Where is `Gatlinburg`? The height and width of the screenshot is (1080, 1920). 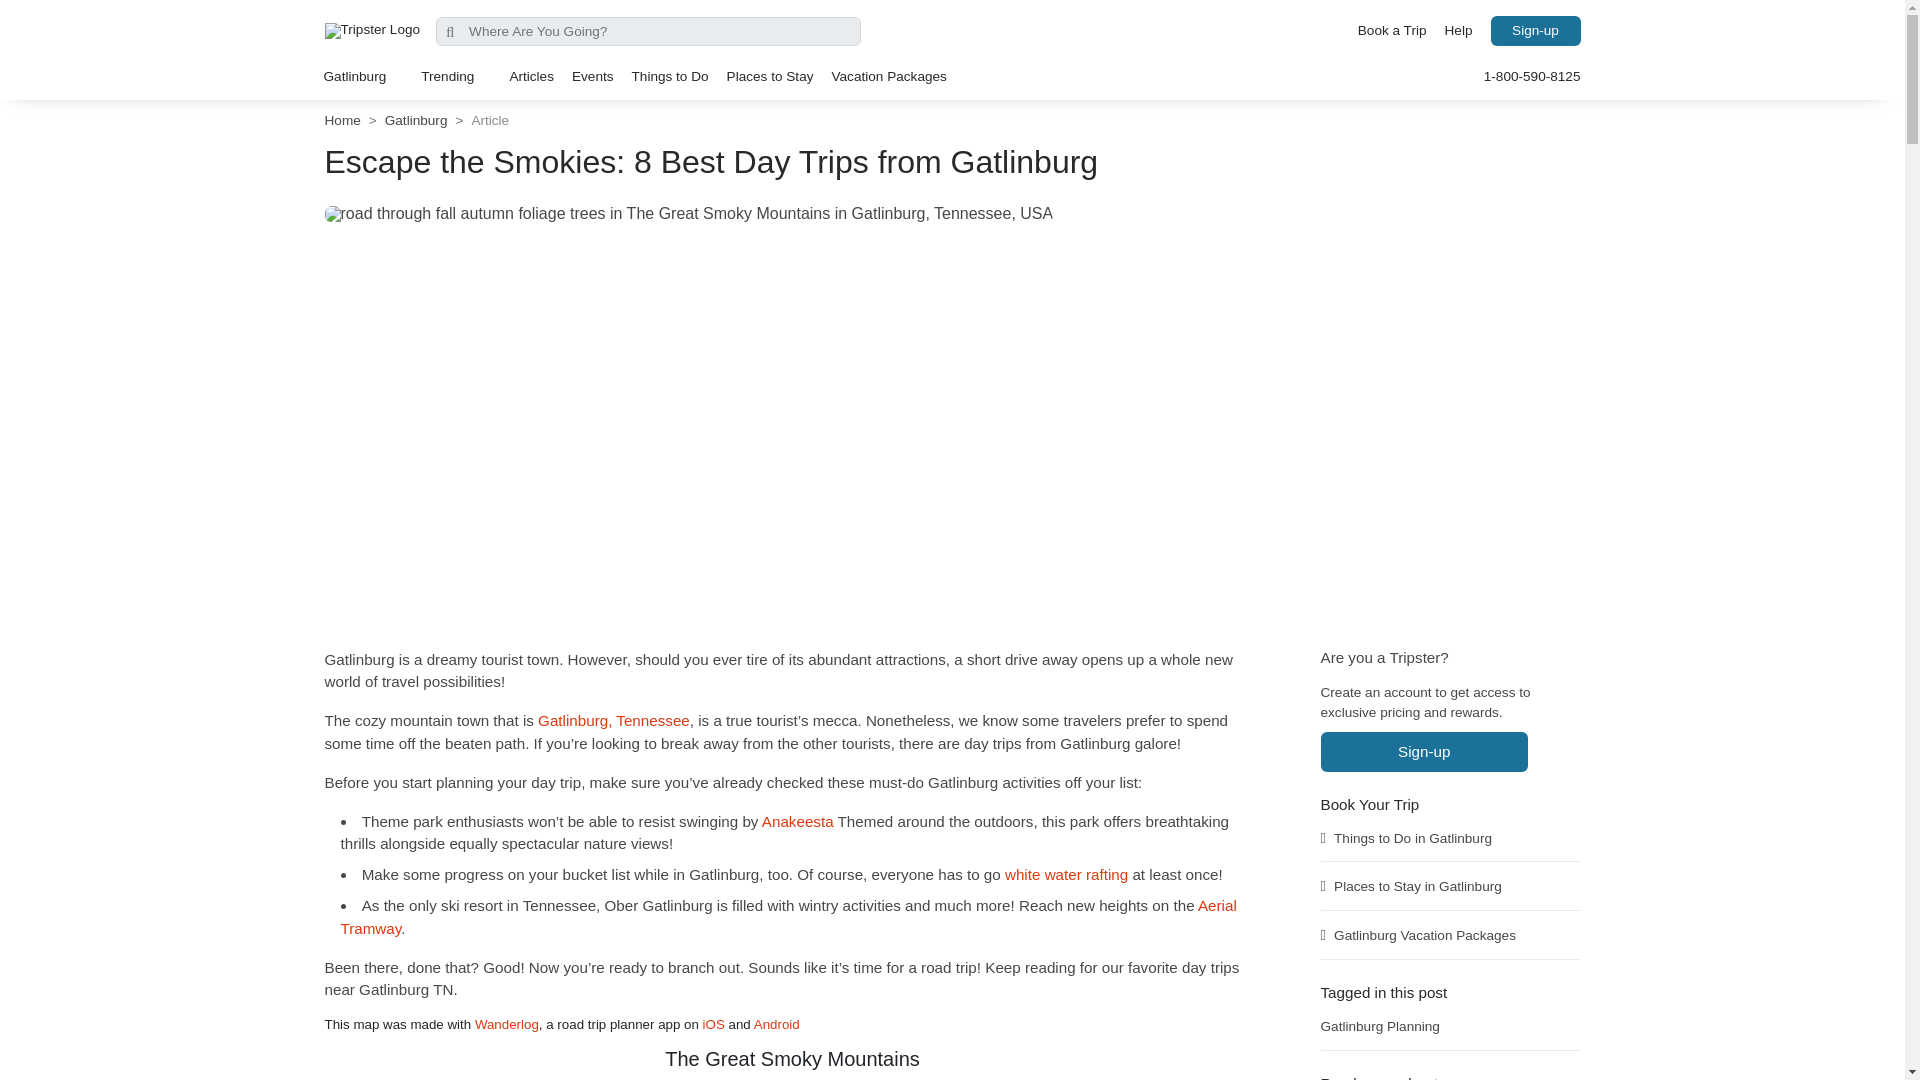 Gatlinburg is located at coordinates (363, 76).